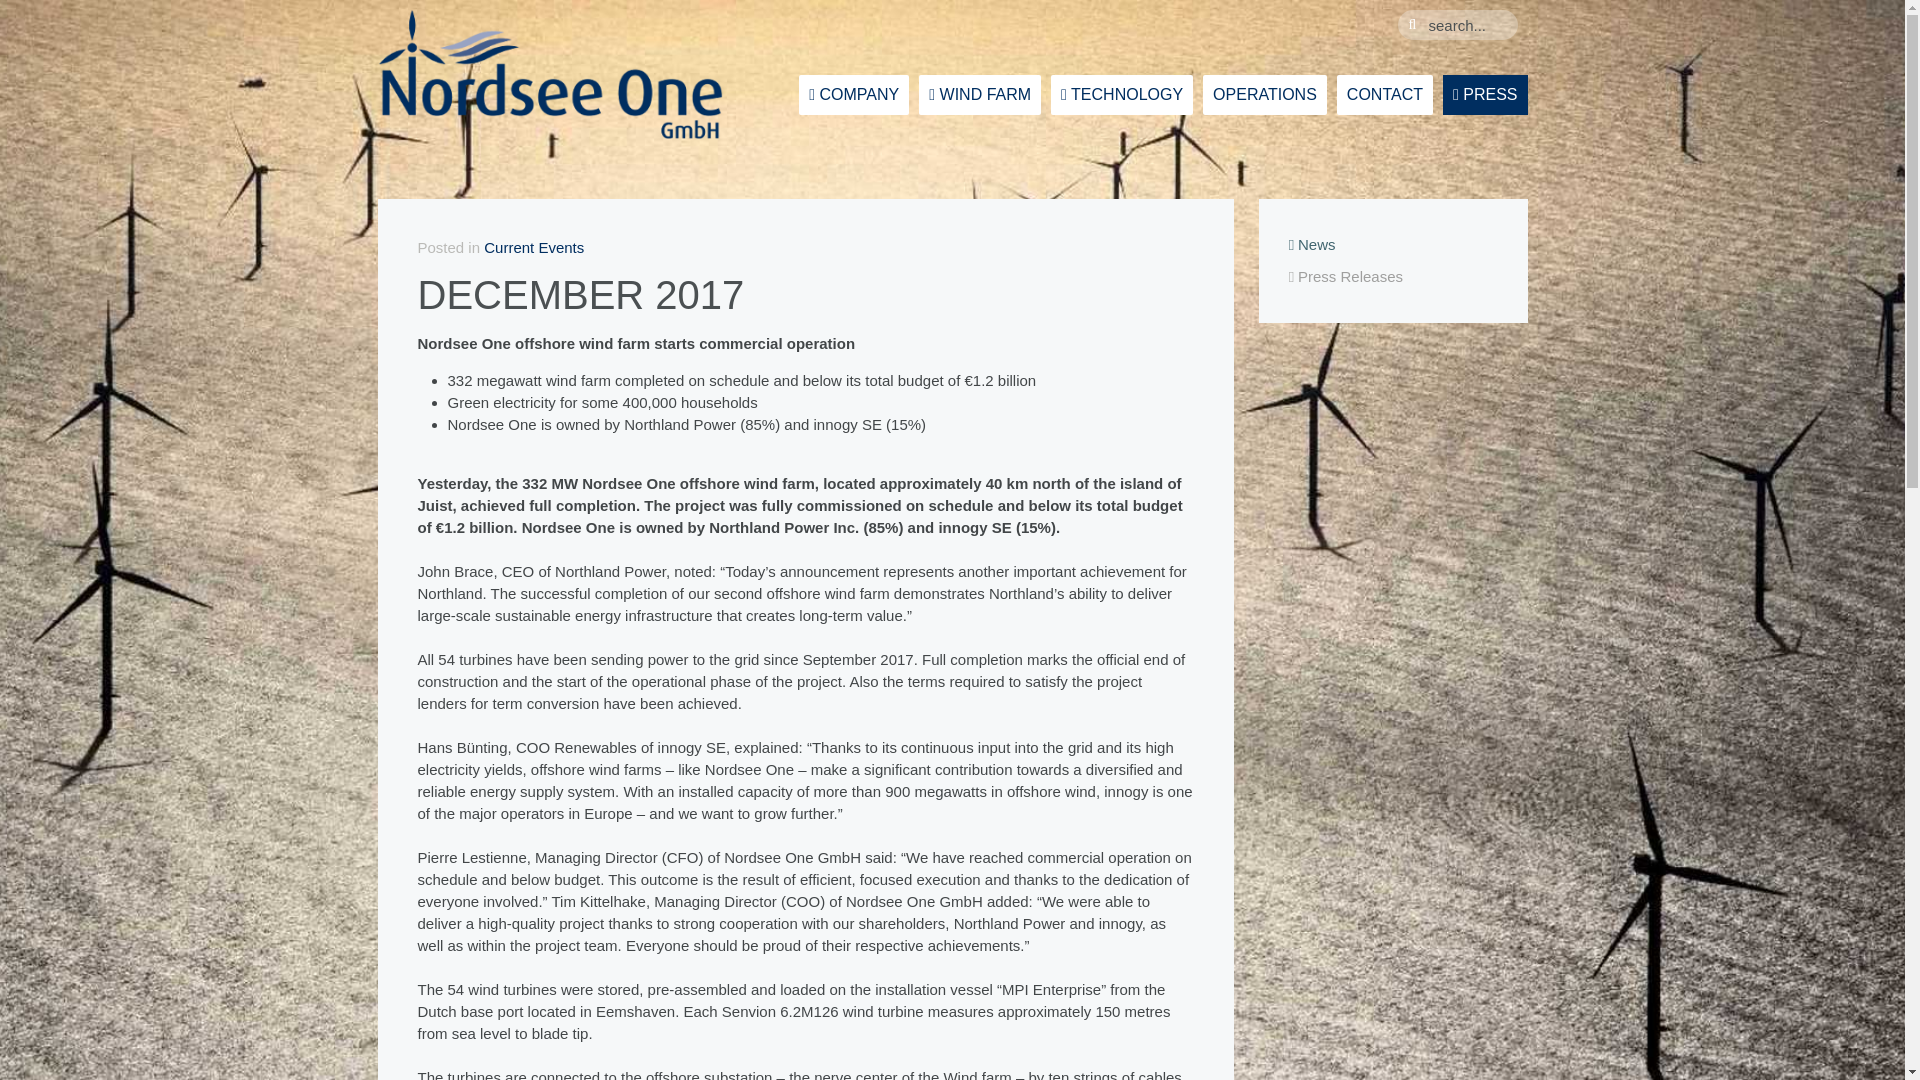 This screenshot has height=1080, width=1920. What do you see at coordinates (980, 94) in the screenshot?
I see `WIND FARM` at bounding box center [980, 94].